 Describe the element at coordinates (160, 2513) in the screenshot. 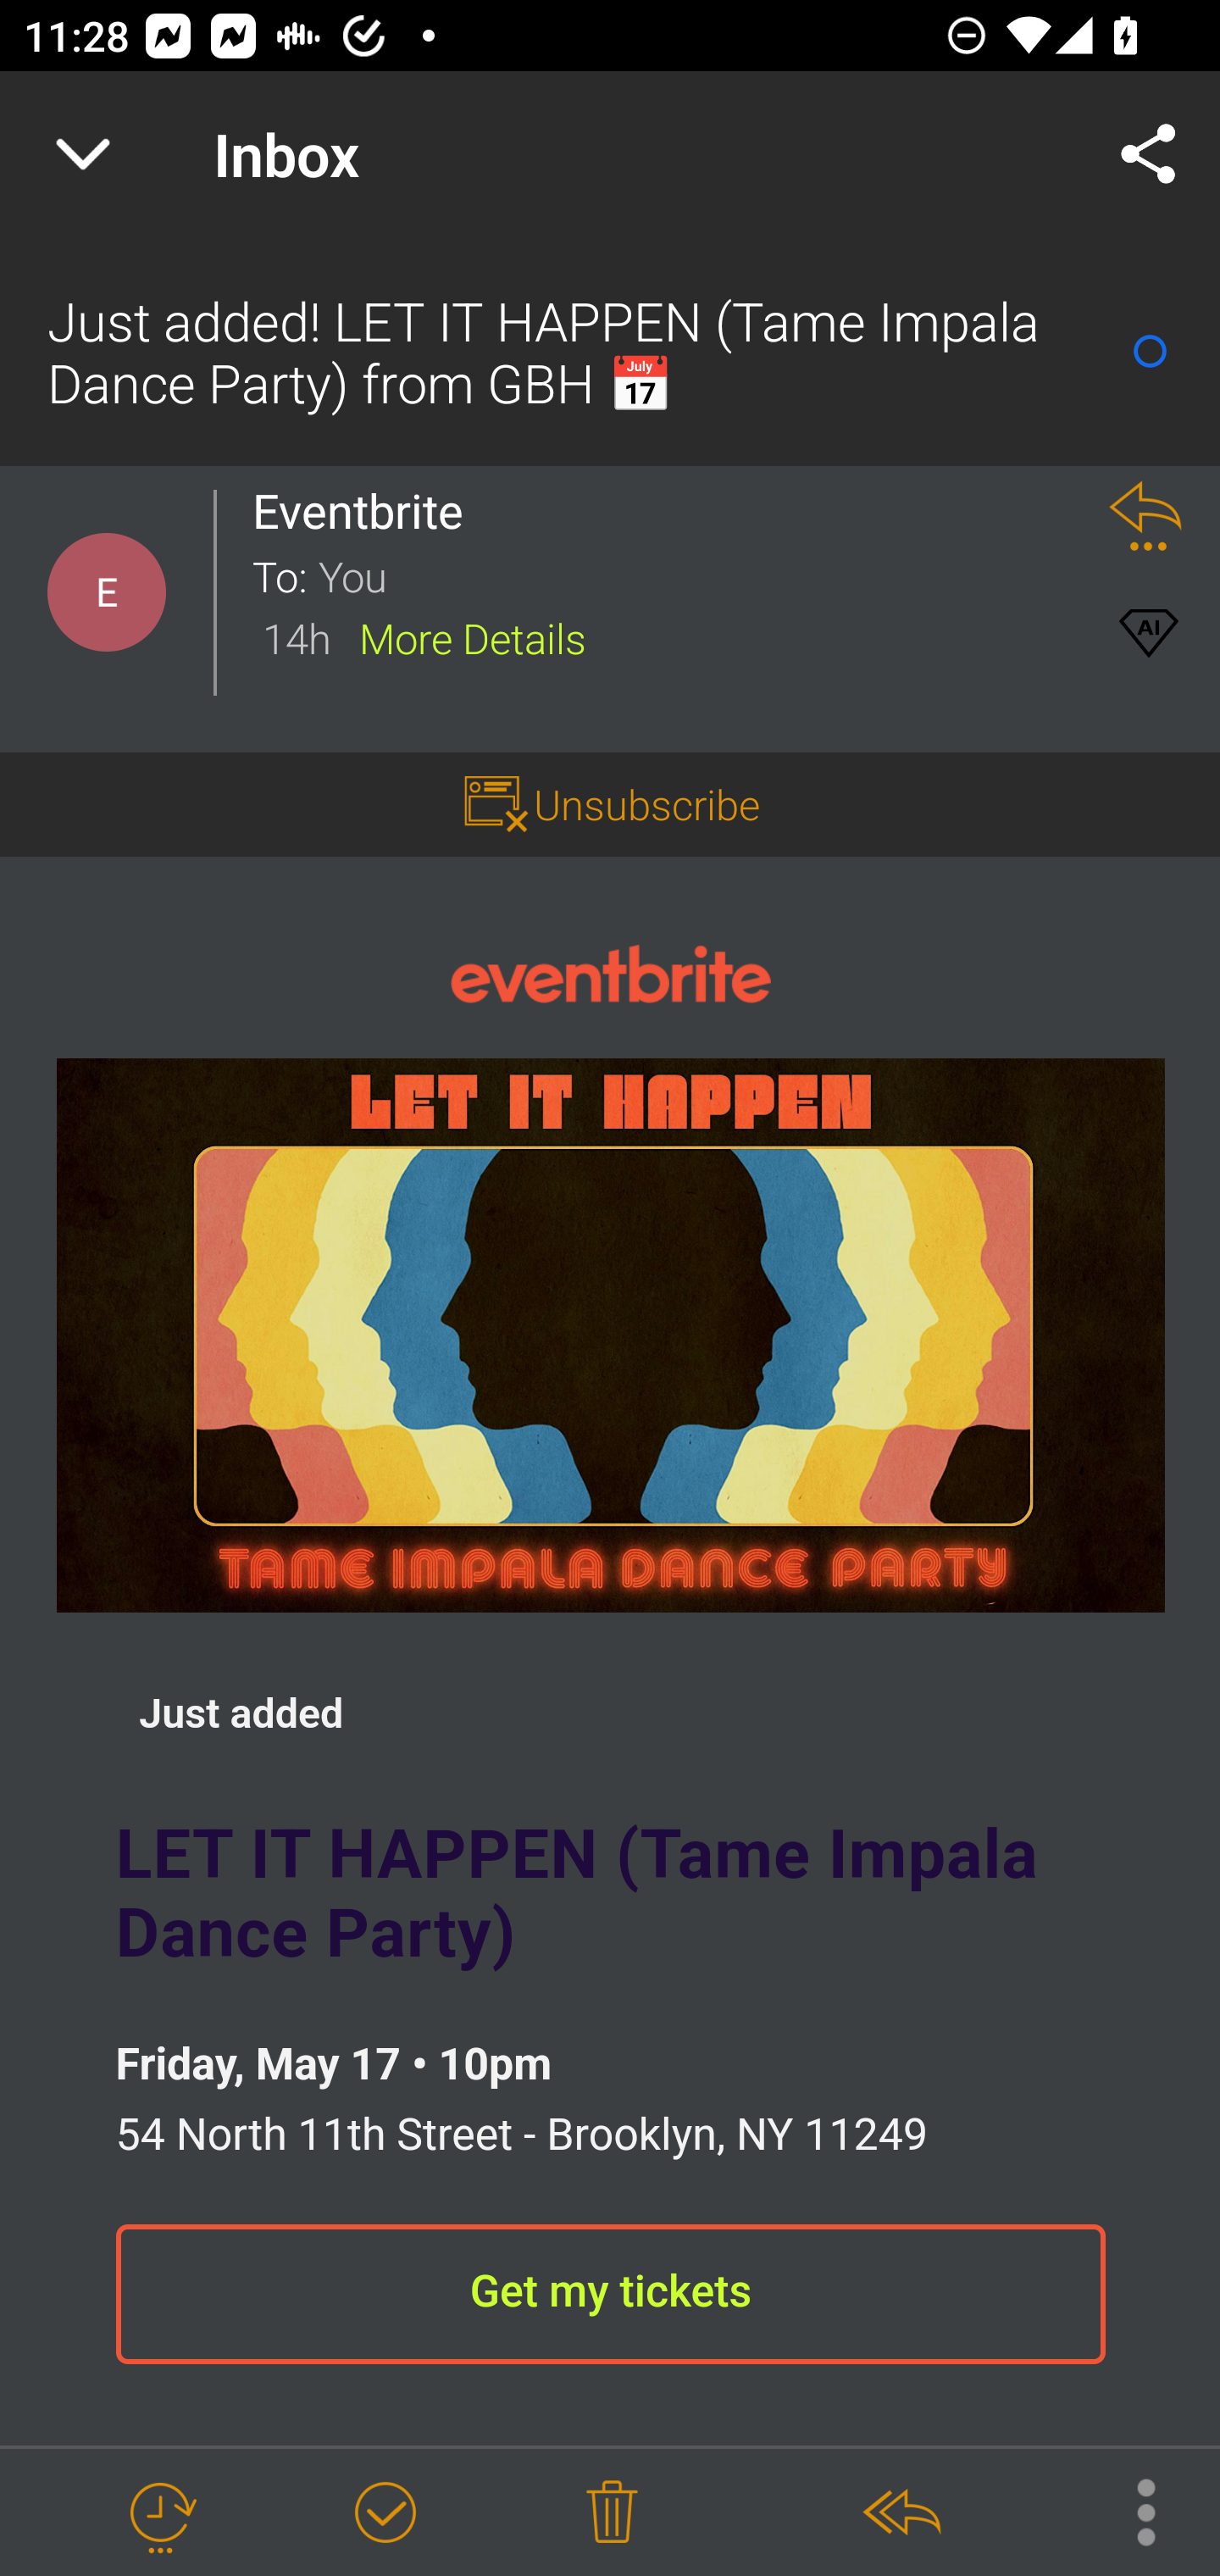

I see `Snooze` at that location.